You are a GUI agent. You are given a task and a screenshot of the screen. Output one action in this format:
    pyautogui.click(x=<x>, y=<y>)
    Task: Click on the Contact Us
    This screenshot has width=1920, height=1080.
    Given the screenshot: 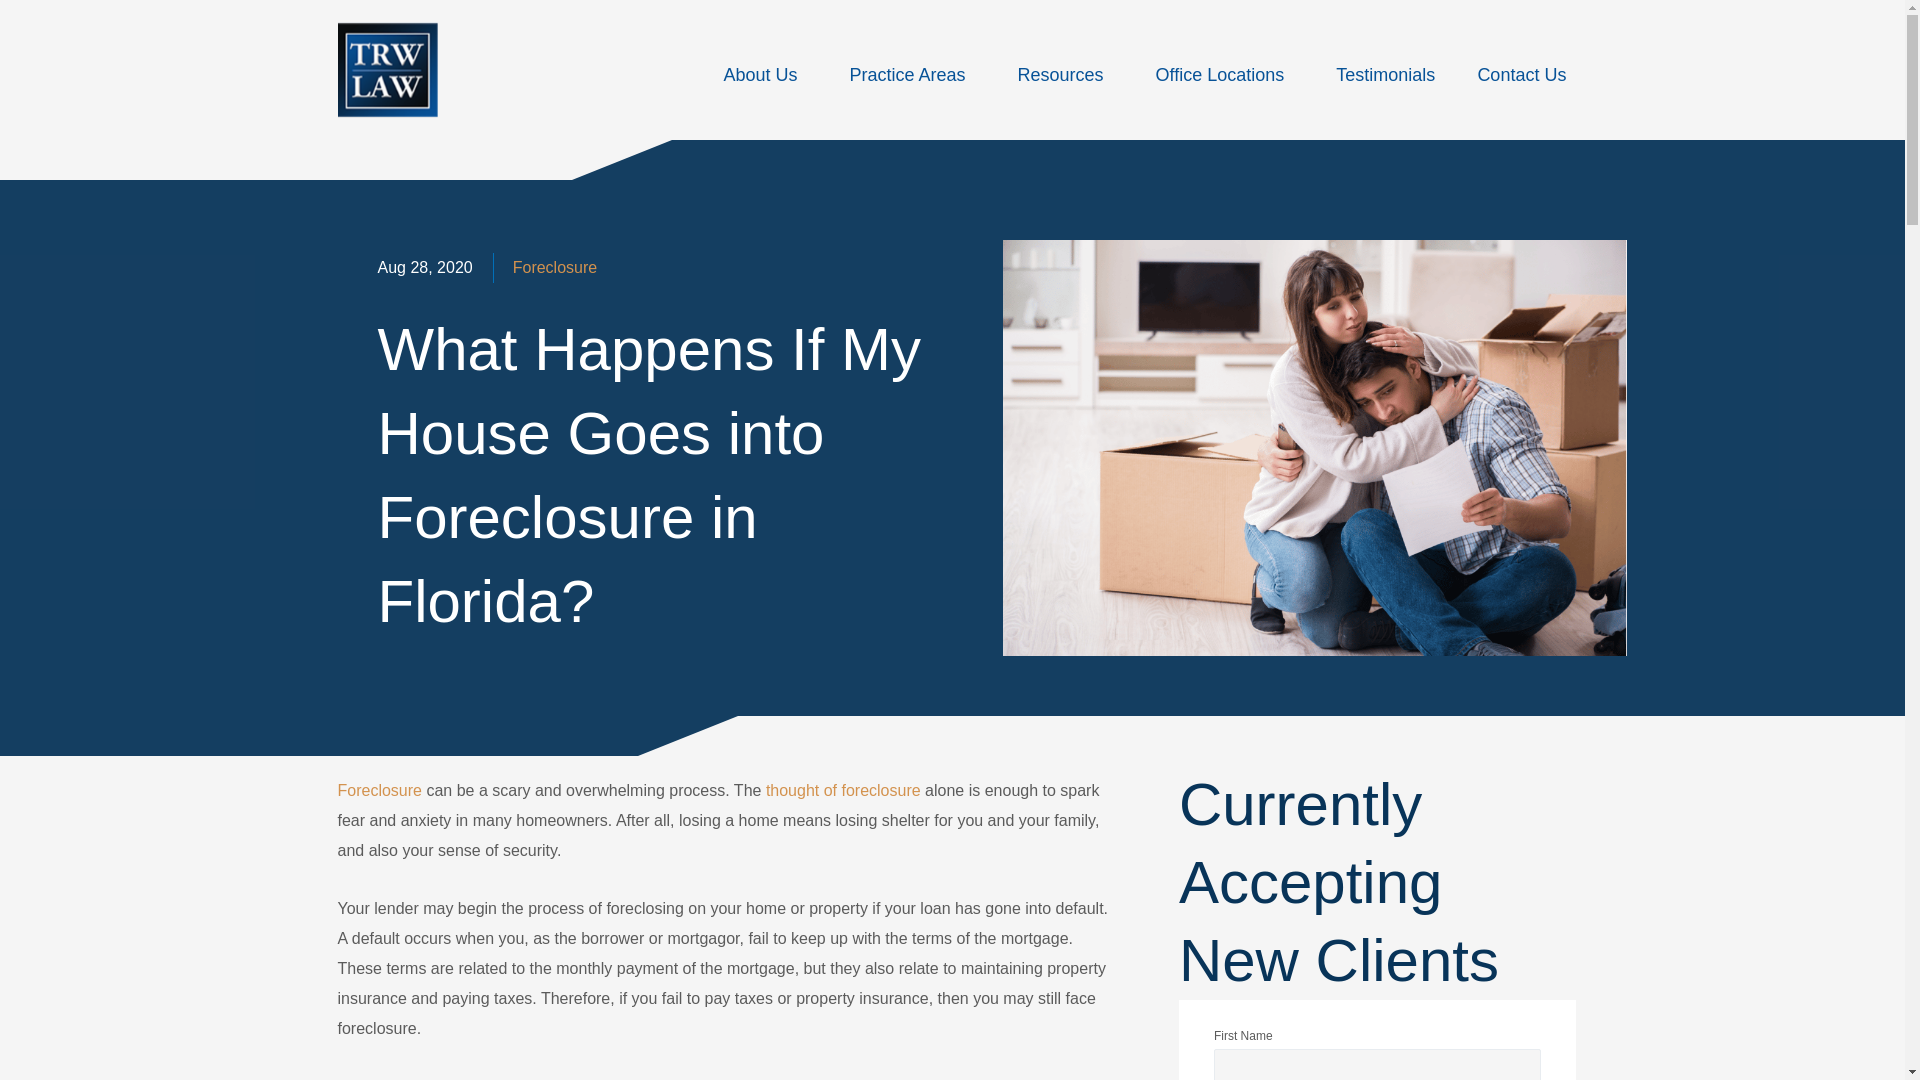 What is the action you would take?
    pyautogui.click(x=1520, y=74)
    